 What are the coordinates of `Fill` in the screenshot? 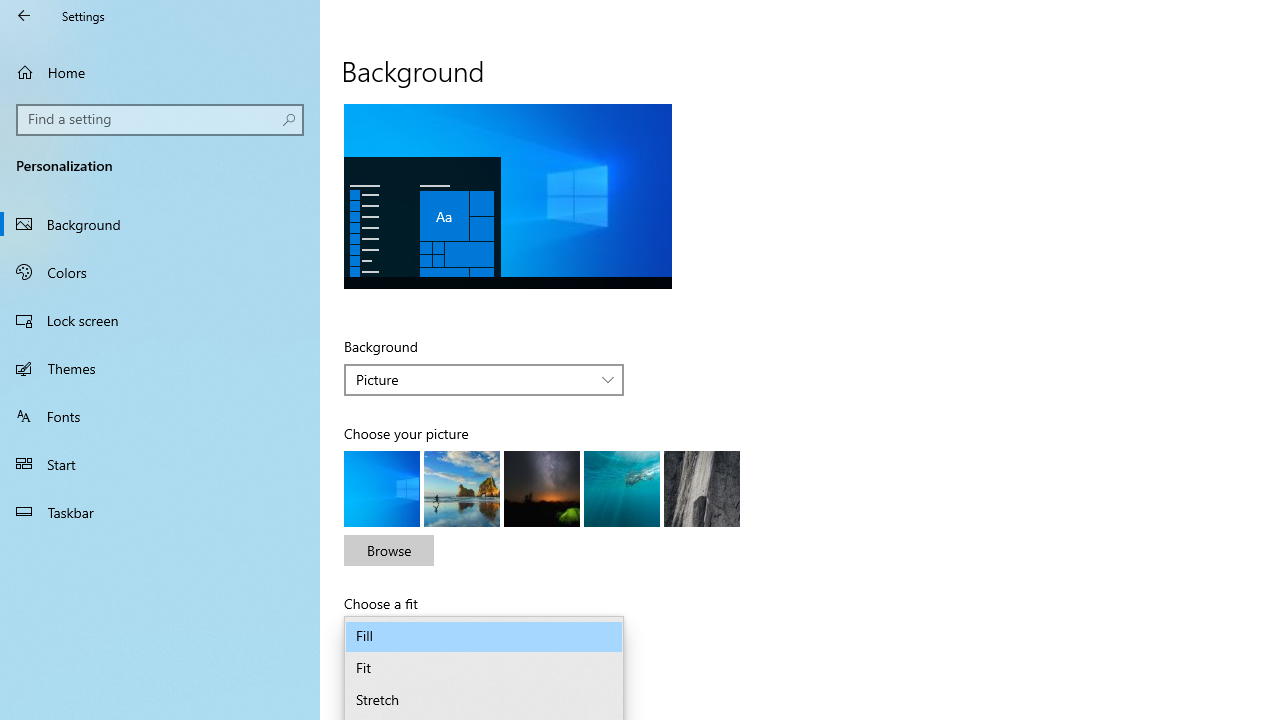 It's located at (484, 636).